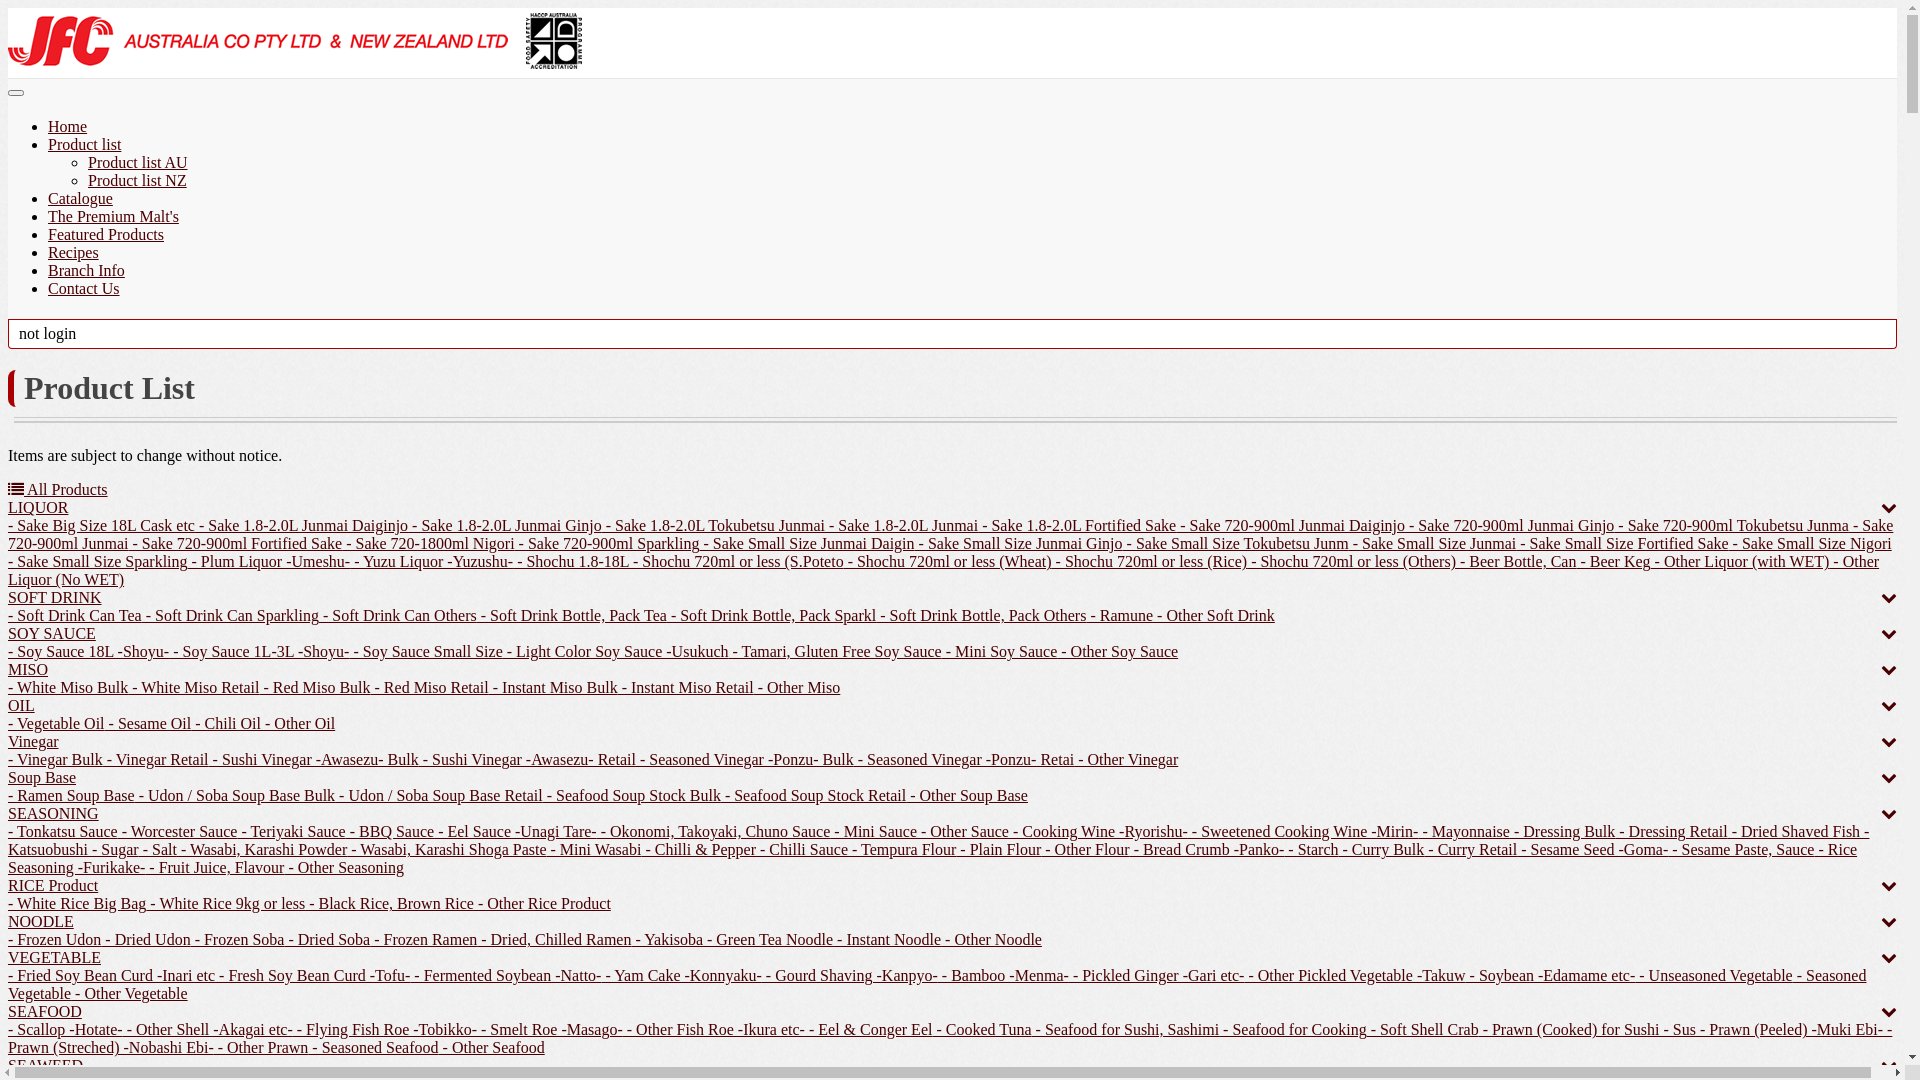 The image size is (1920, 1080). Describe the element at coordinates (554, 940) in the screenshot. I see `- Dried, Chilled Ramen` at that location.